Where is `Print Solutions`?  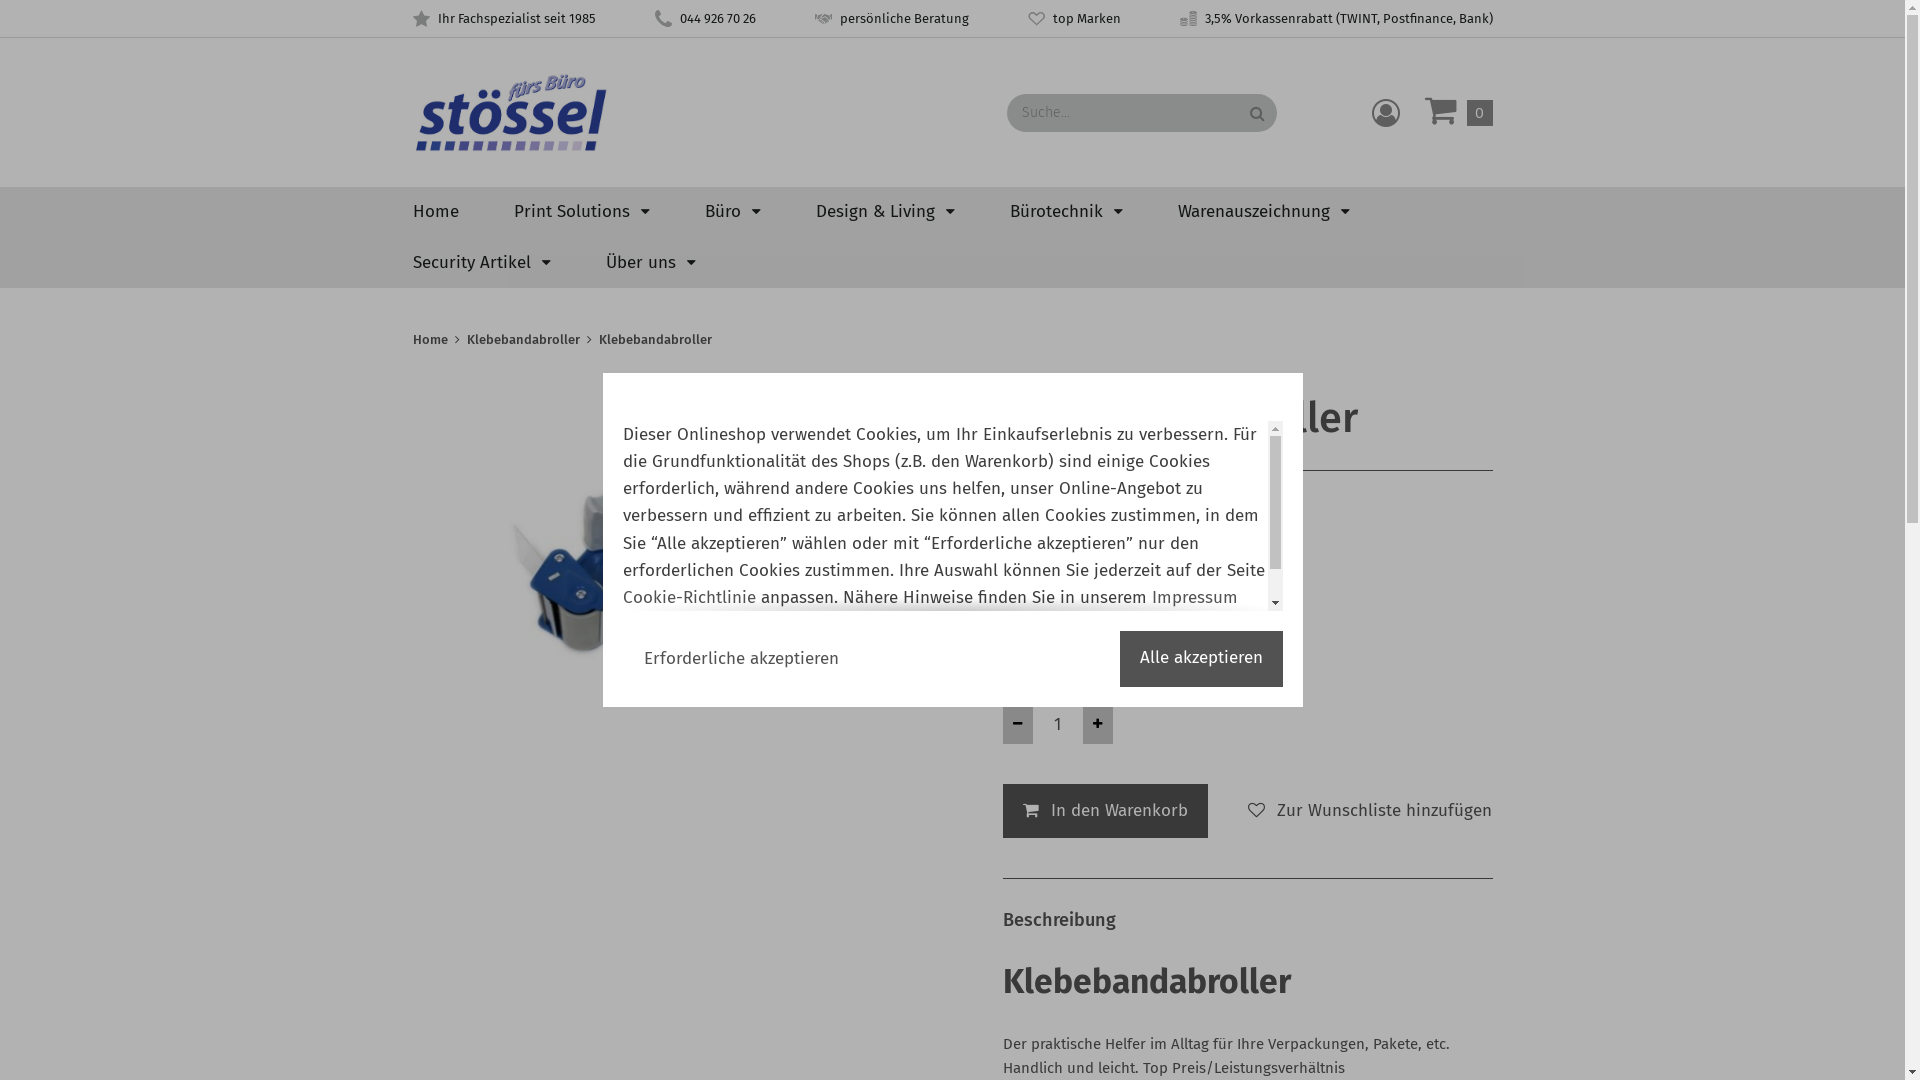
Print Solutions is located at coordinates (582, 212).